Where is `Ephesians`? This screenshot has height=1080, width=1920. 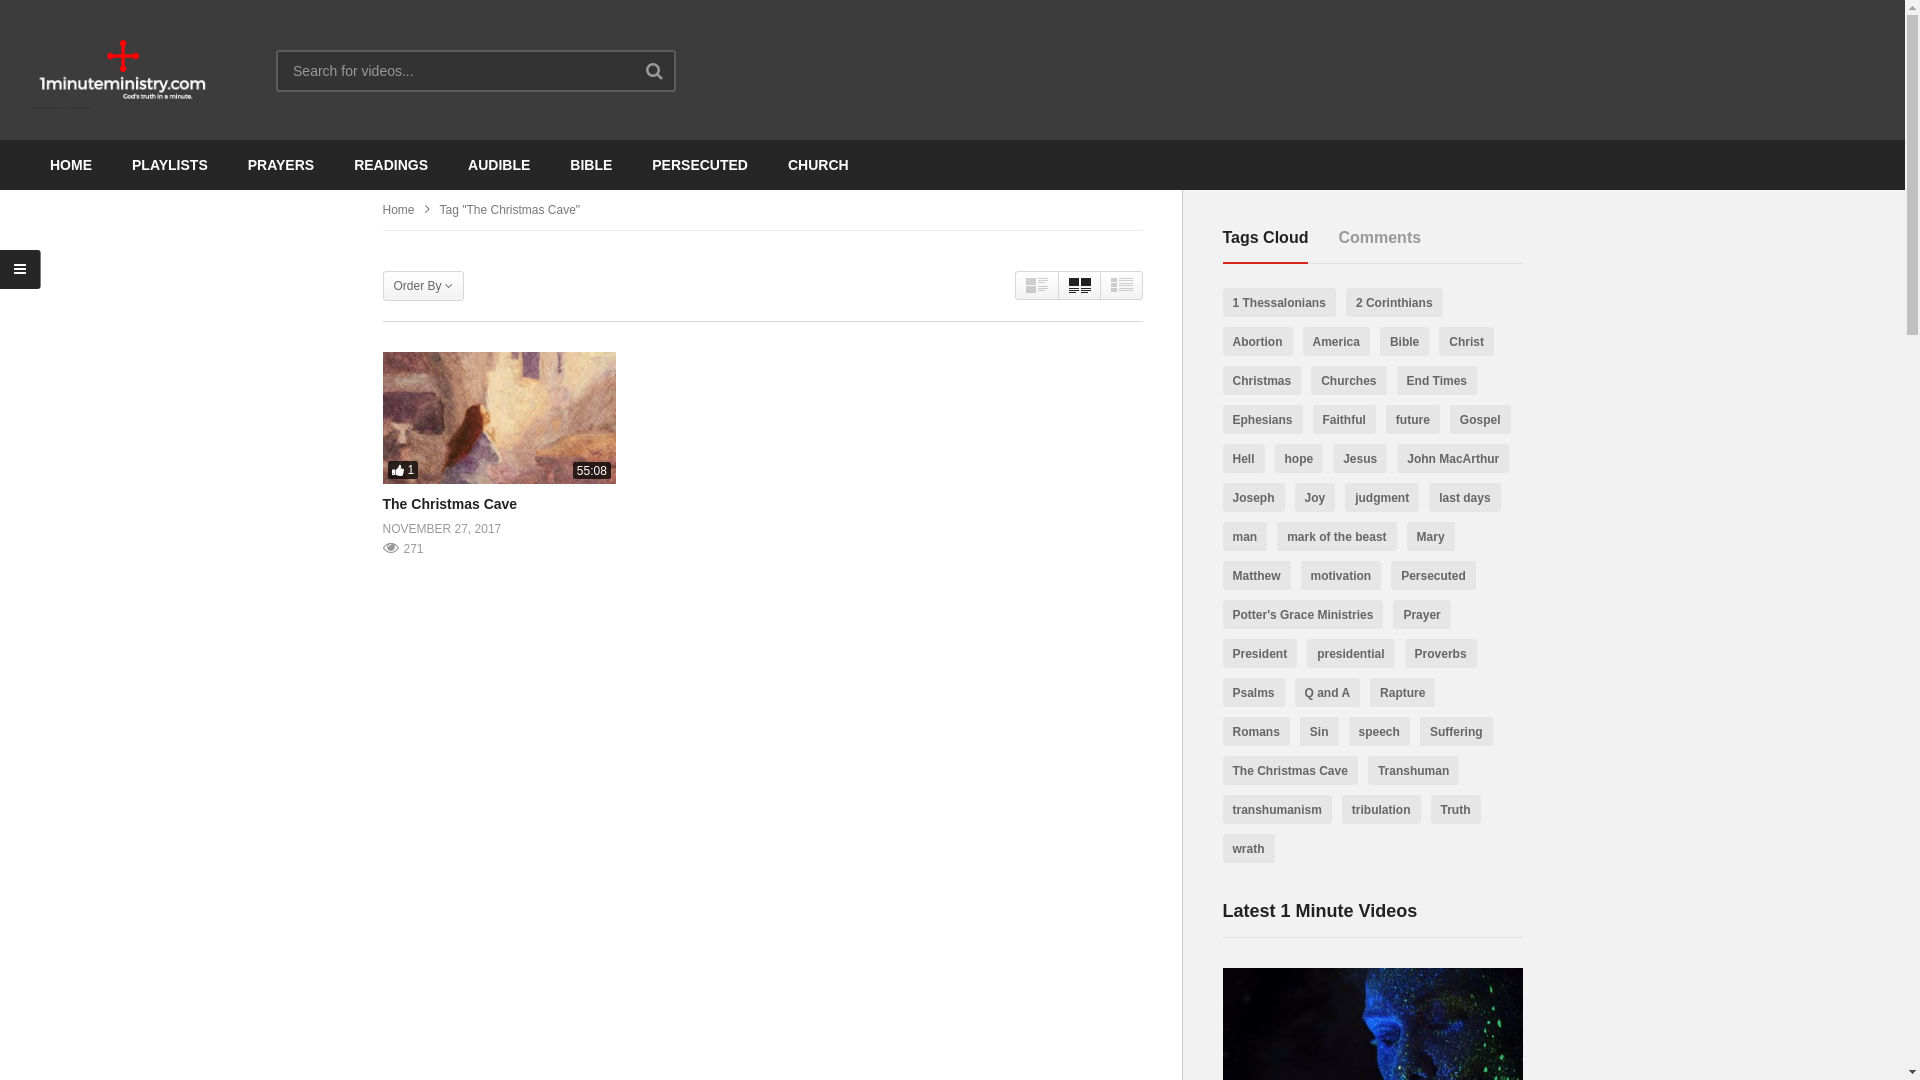 Ephesians is located at coordinates (1262, 420).